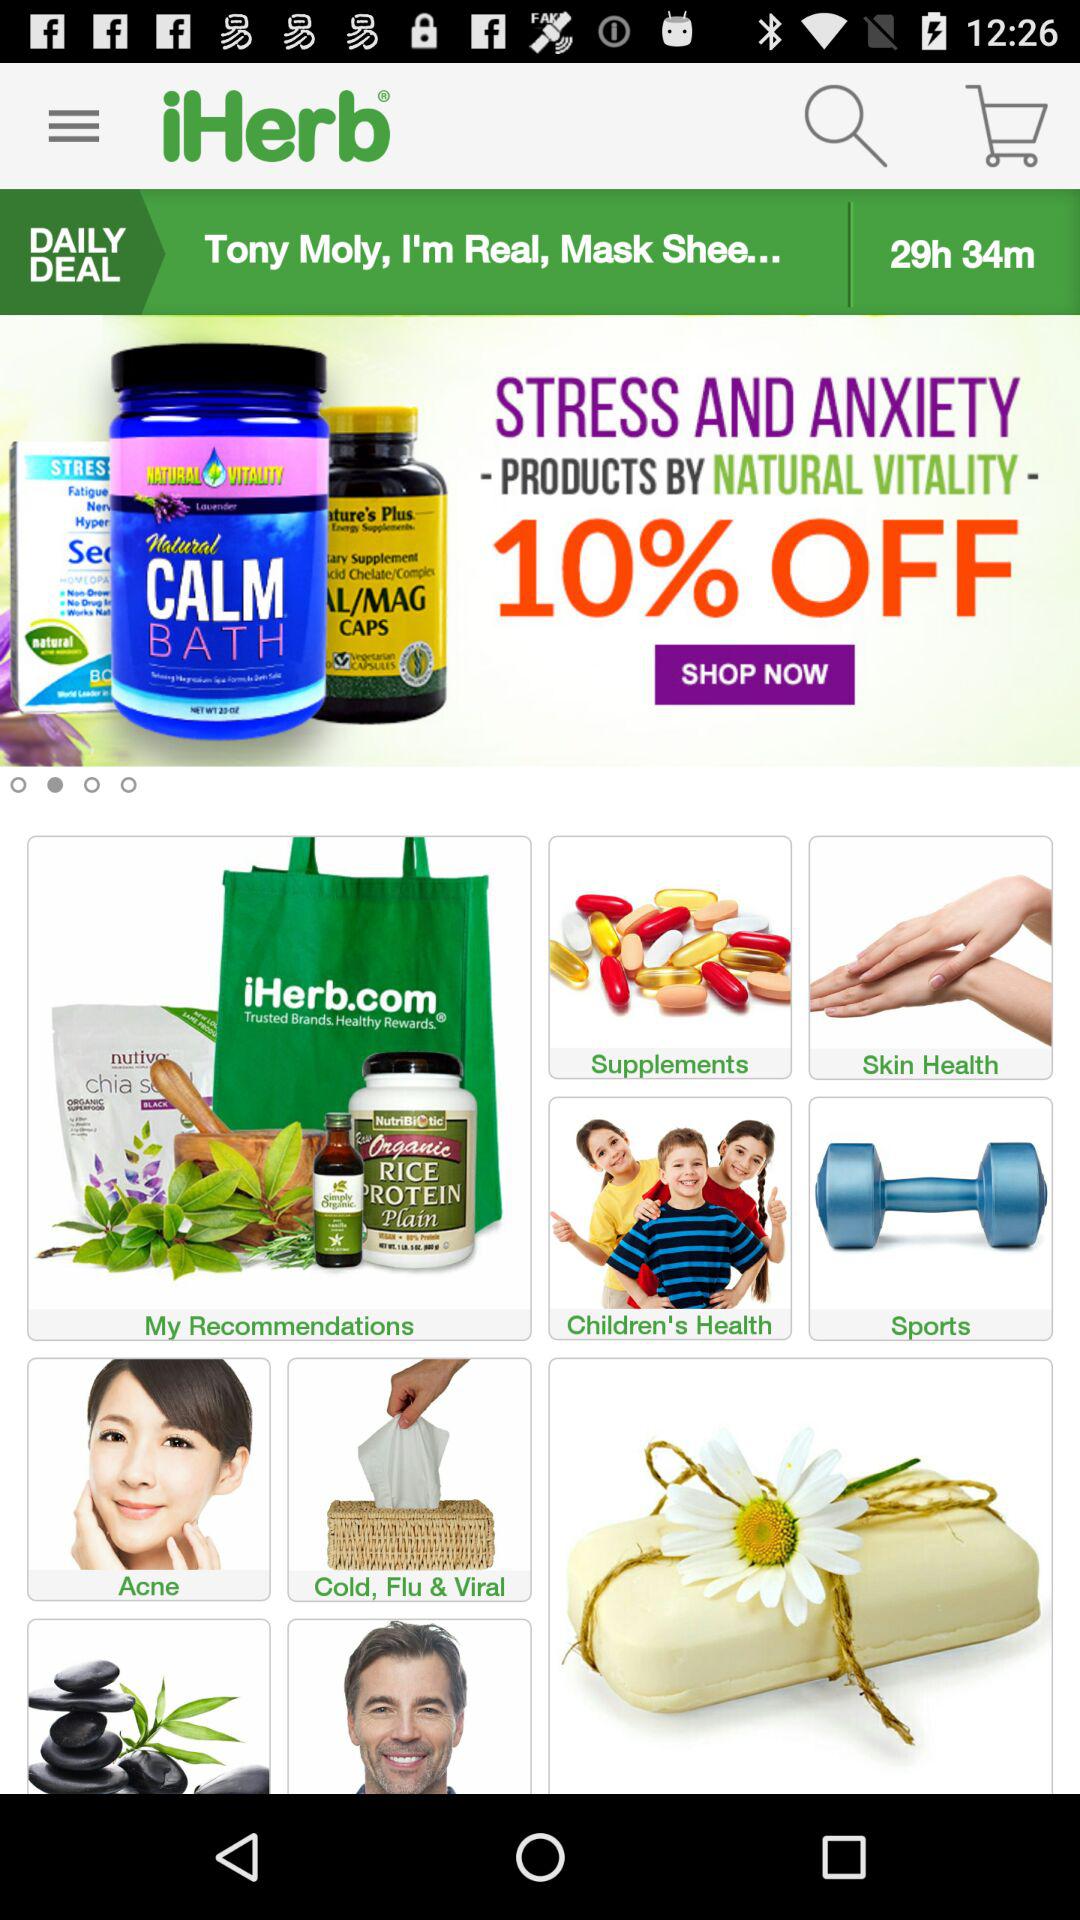 The image size is (1080, 1920). Describe the element at coordinates (74, 126) in the screenshot. I see `toggle menu option` at that location.